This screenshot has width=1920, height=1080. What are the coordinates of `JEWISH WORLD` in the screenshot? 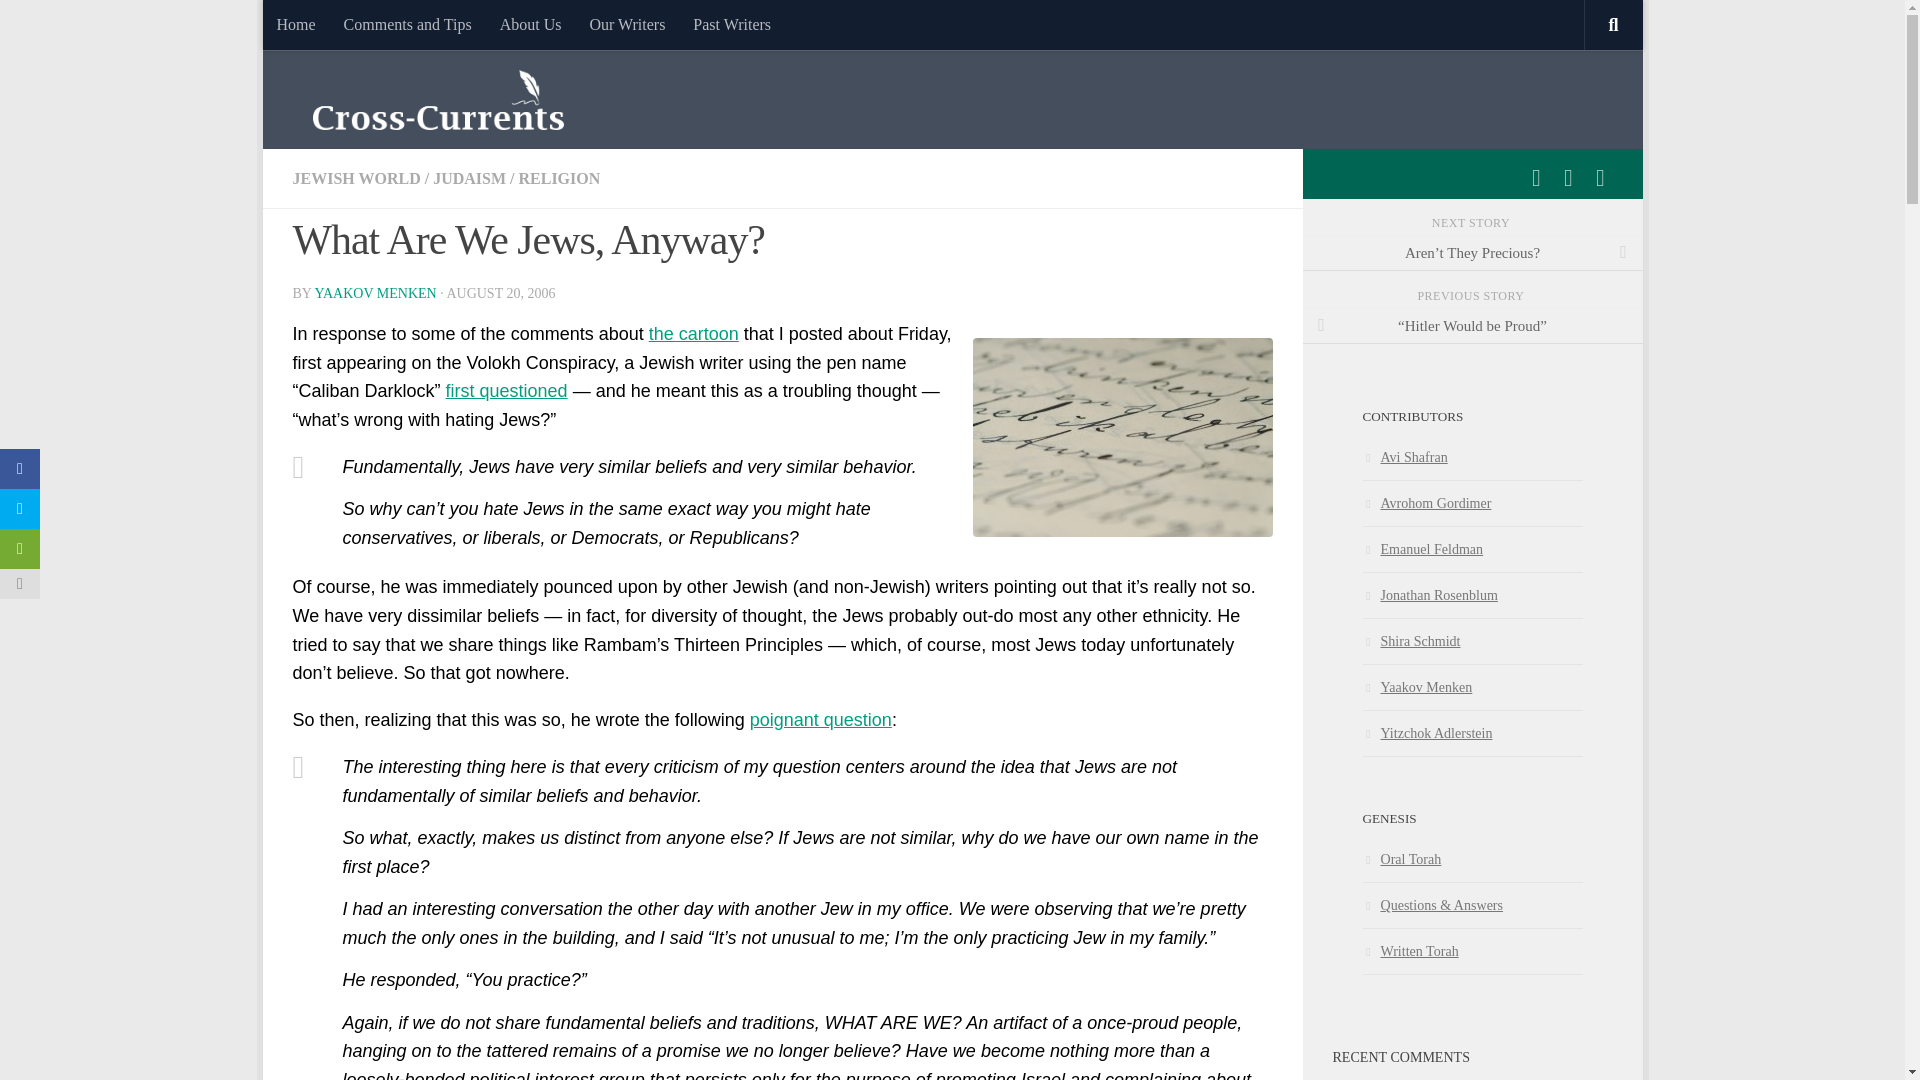 It's located at (356, 178).